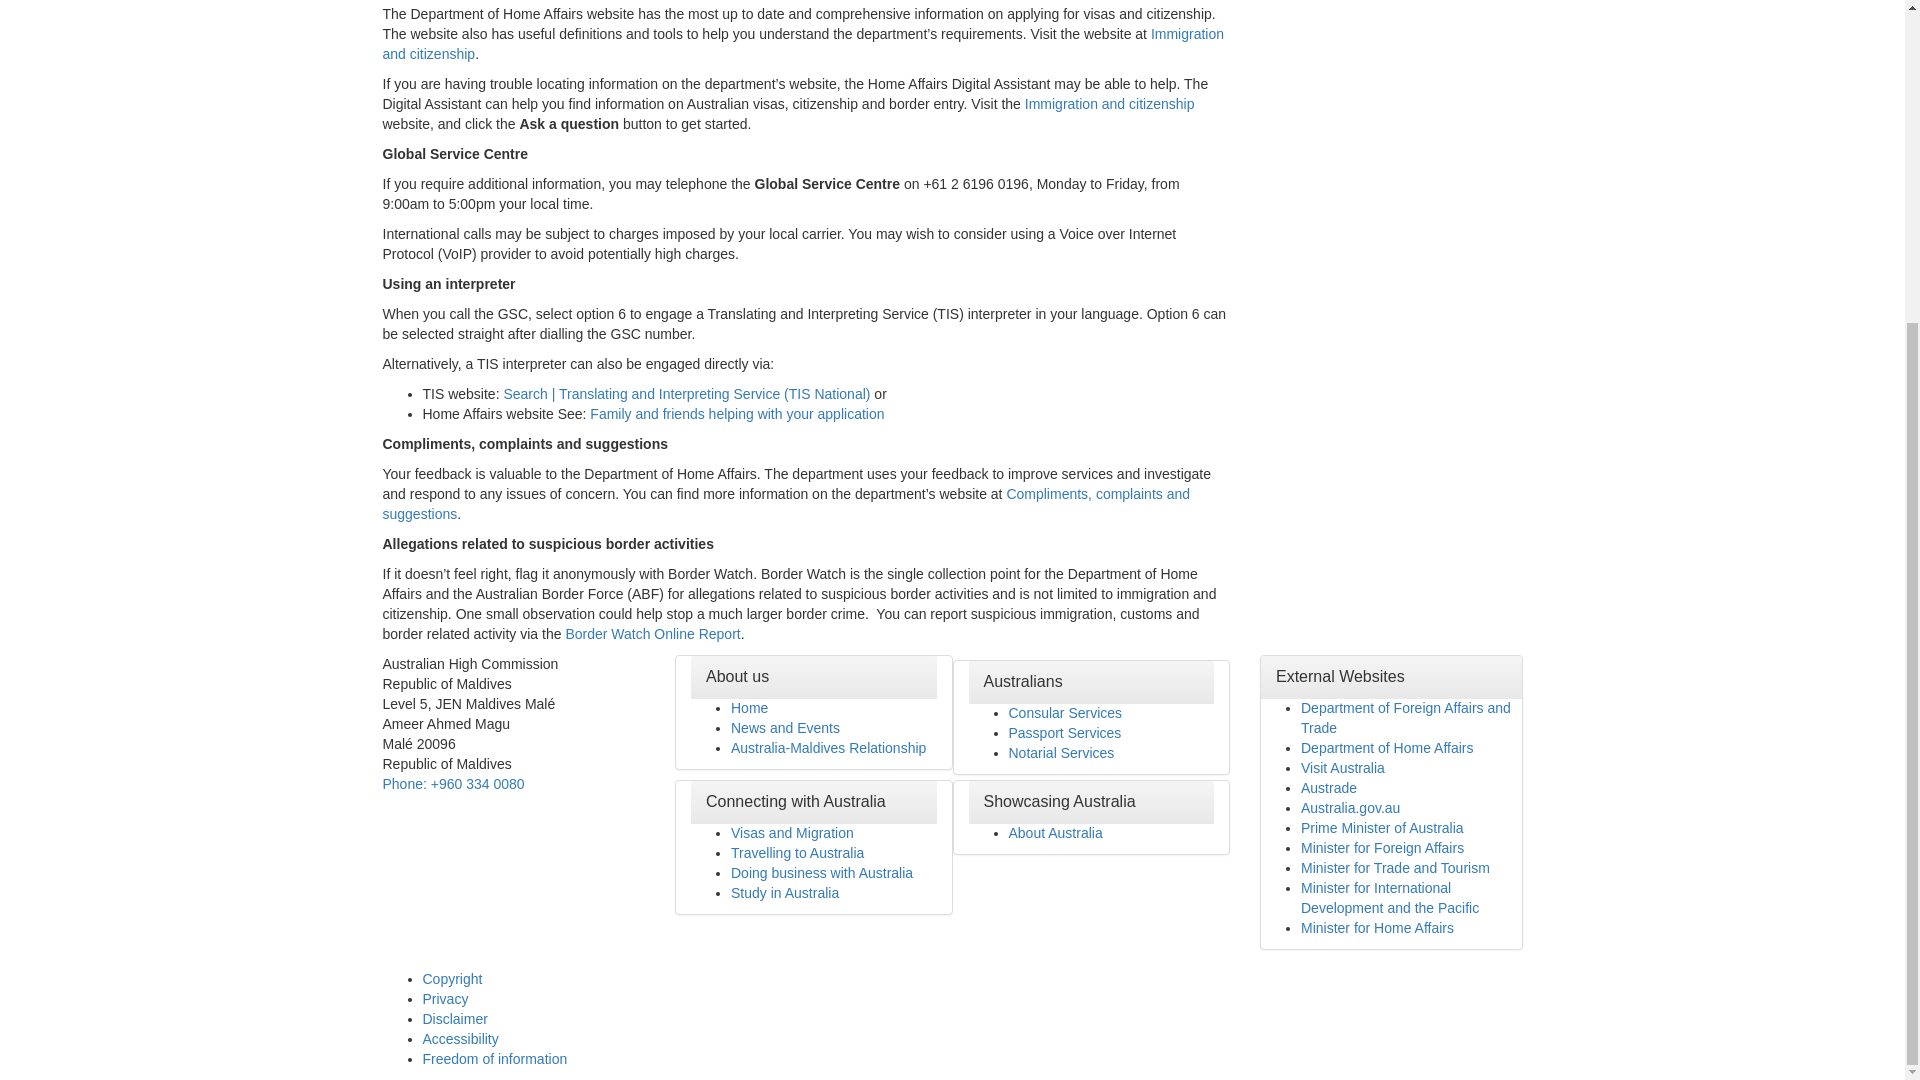 The image size is (1920, 1080). What do you see at coordinates (1064, 732) in the screenshot?
I see `Passport Services` at bounding box center [1064, 732].